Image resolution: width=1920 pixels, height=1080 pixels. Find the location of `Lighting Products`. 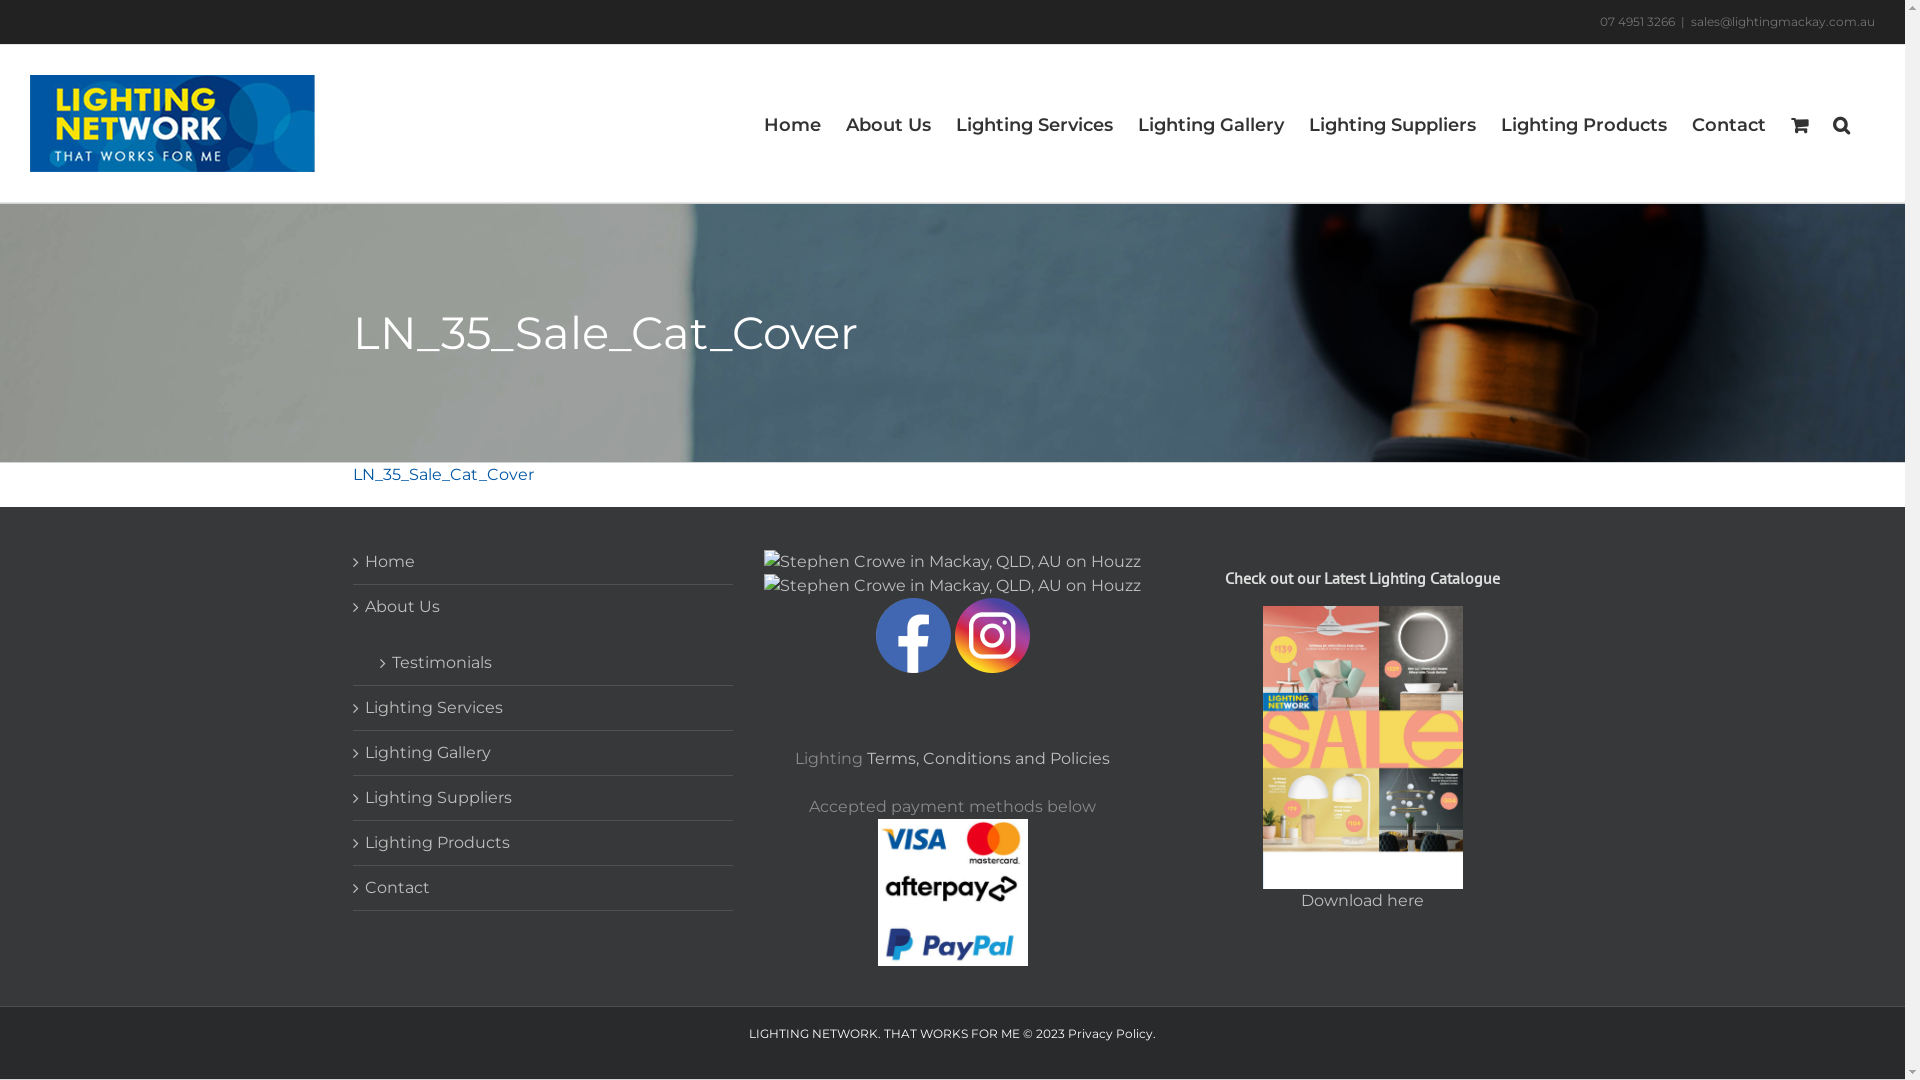

Lighting Products is located at coordinates (543, 843).